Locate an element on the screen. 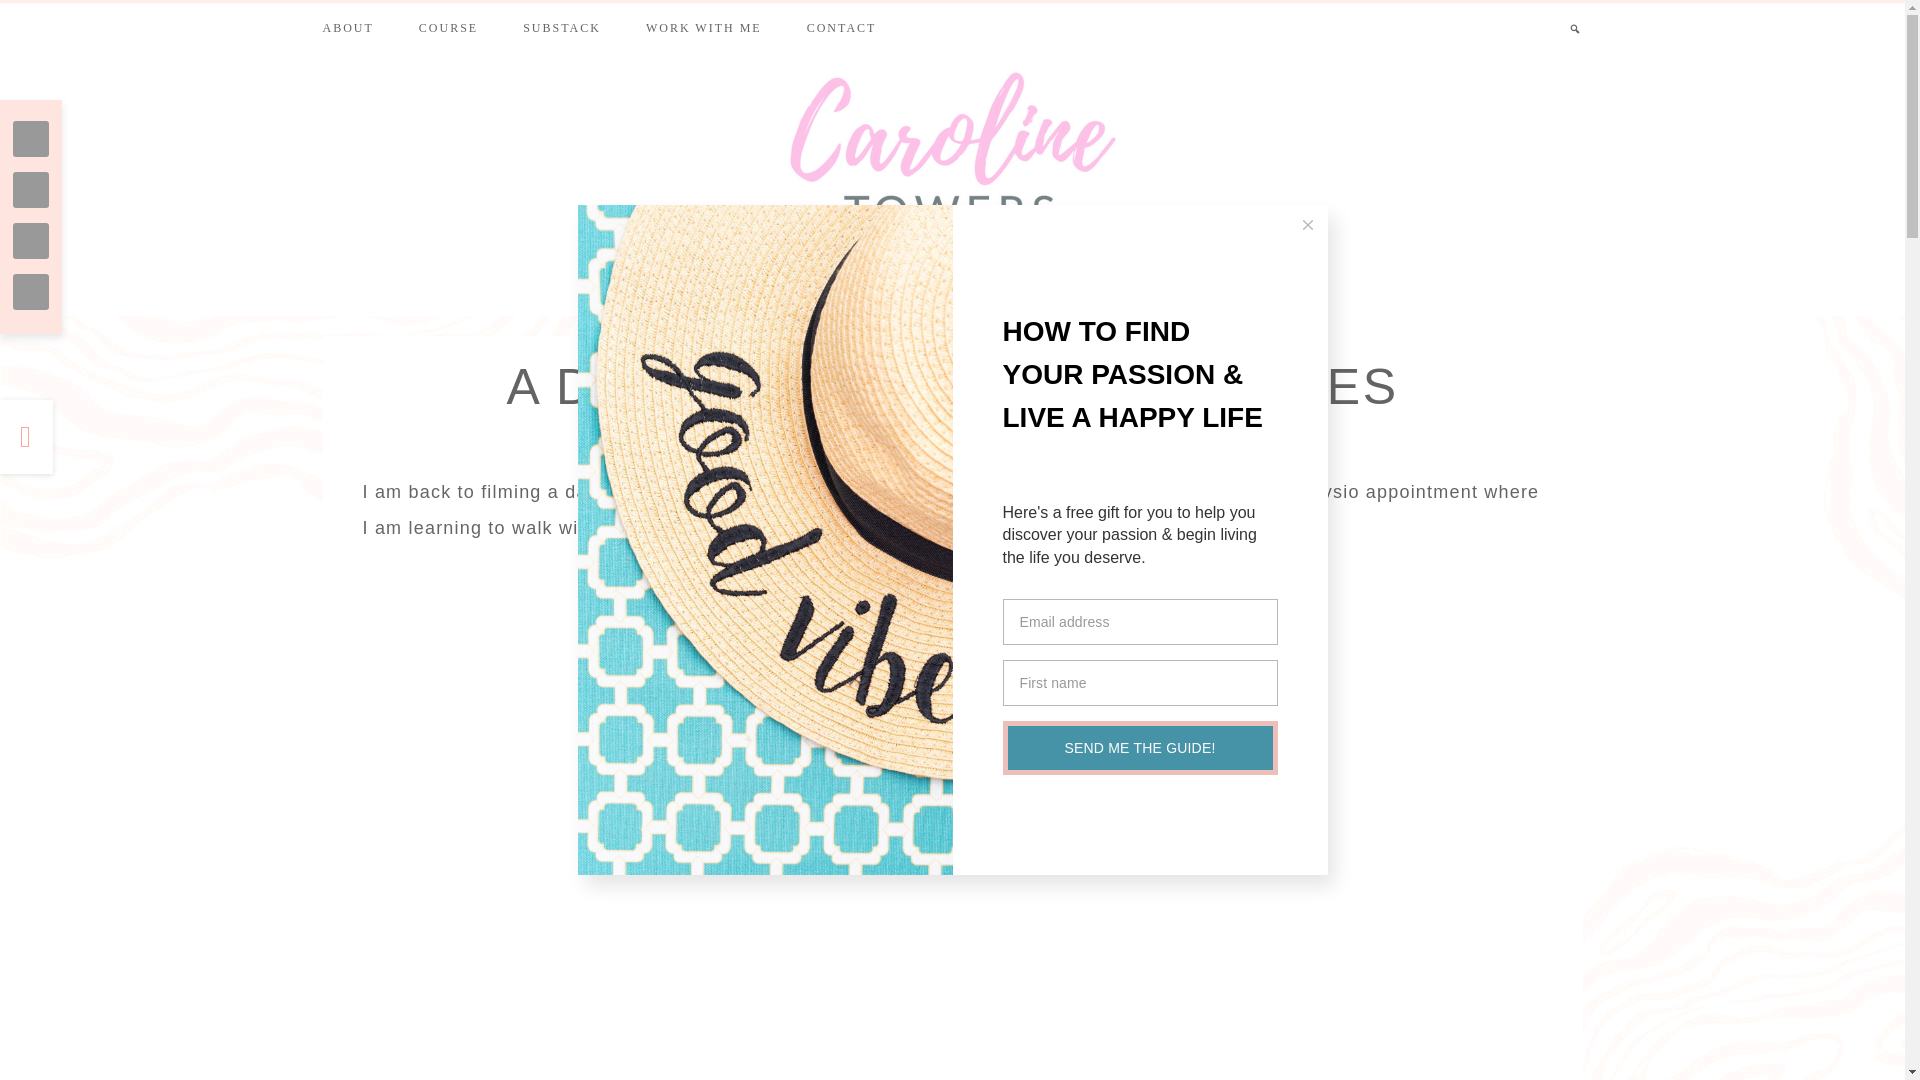  WORK WITH ME is located at coordinates (703, 27).